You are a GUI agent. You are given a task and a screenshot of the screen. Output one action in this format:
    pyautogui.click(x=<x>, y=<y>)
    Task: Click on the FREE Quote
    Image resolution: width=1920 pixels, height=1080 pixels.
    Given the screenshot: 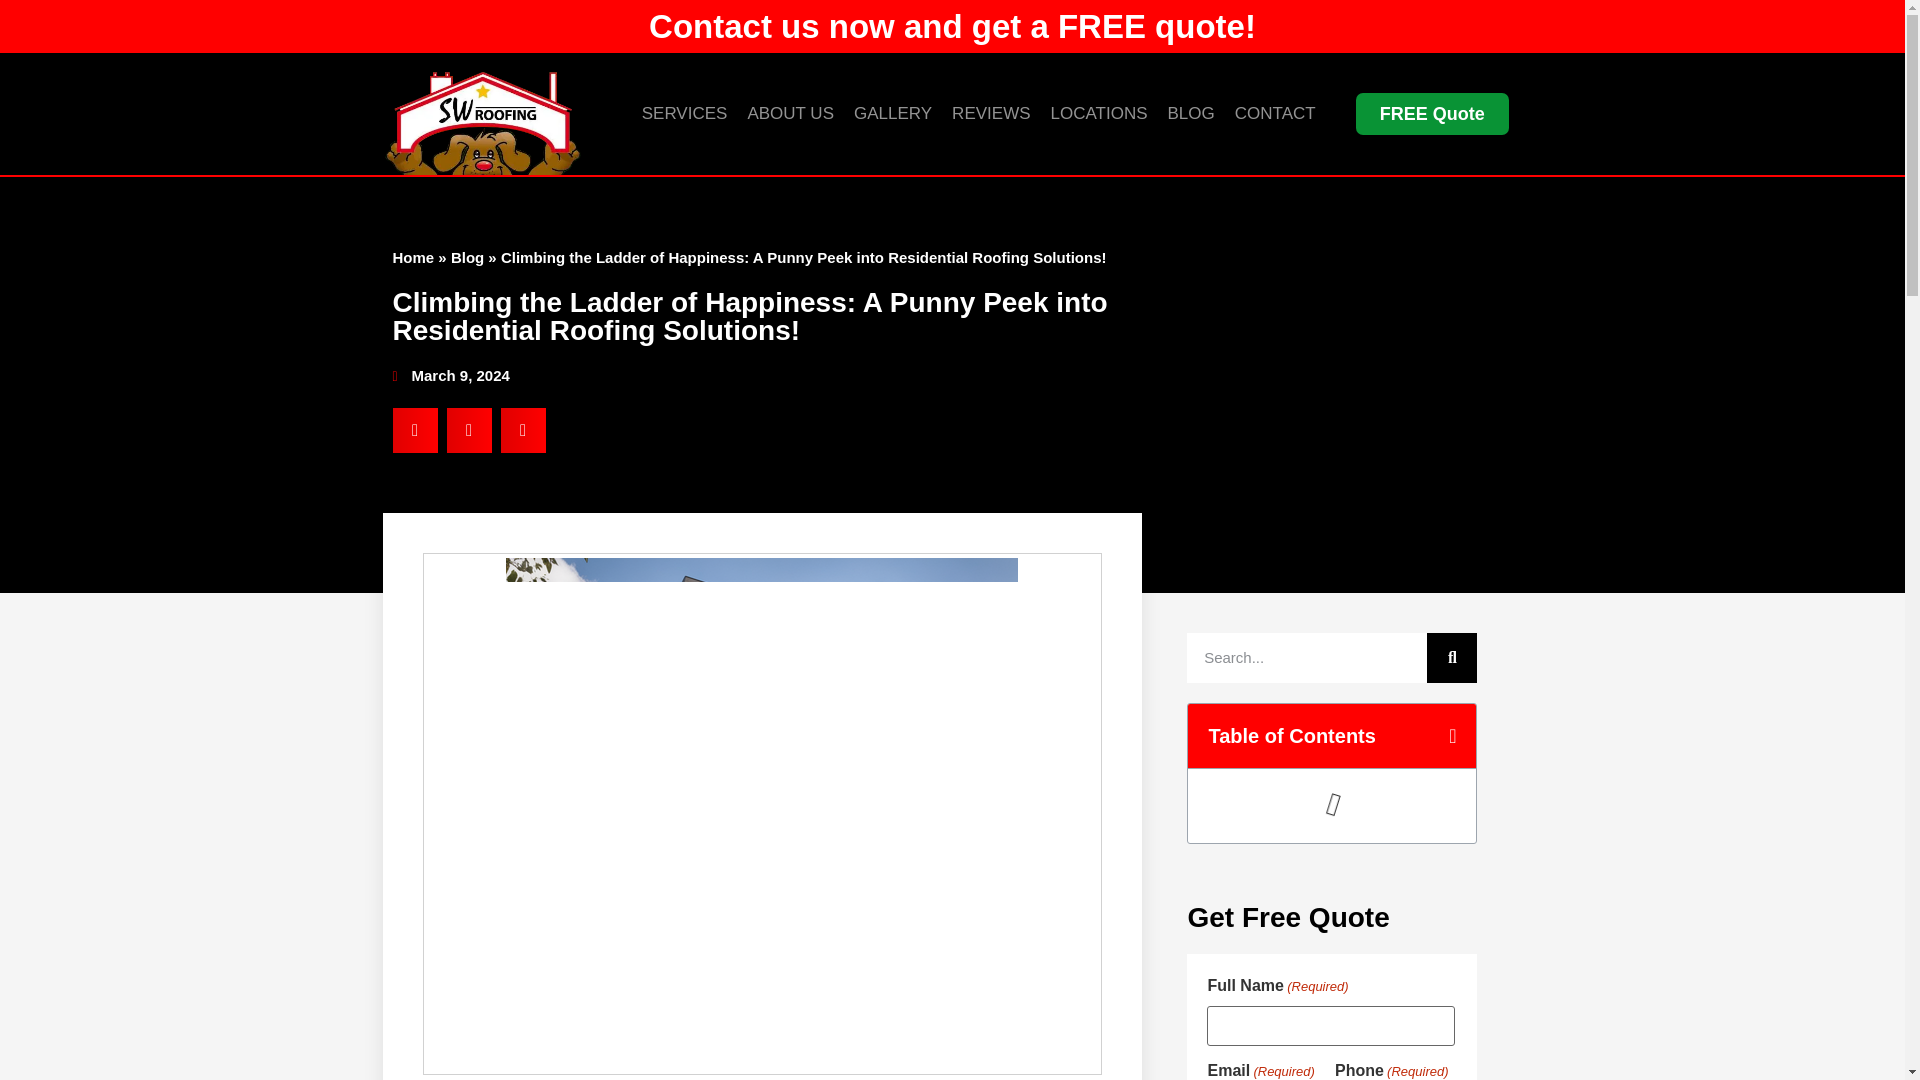 What is the action you would take?
    pyautogui.click(x=1432, y=114)
    